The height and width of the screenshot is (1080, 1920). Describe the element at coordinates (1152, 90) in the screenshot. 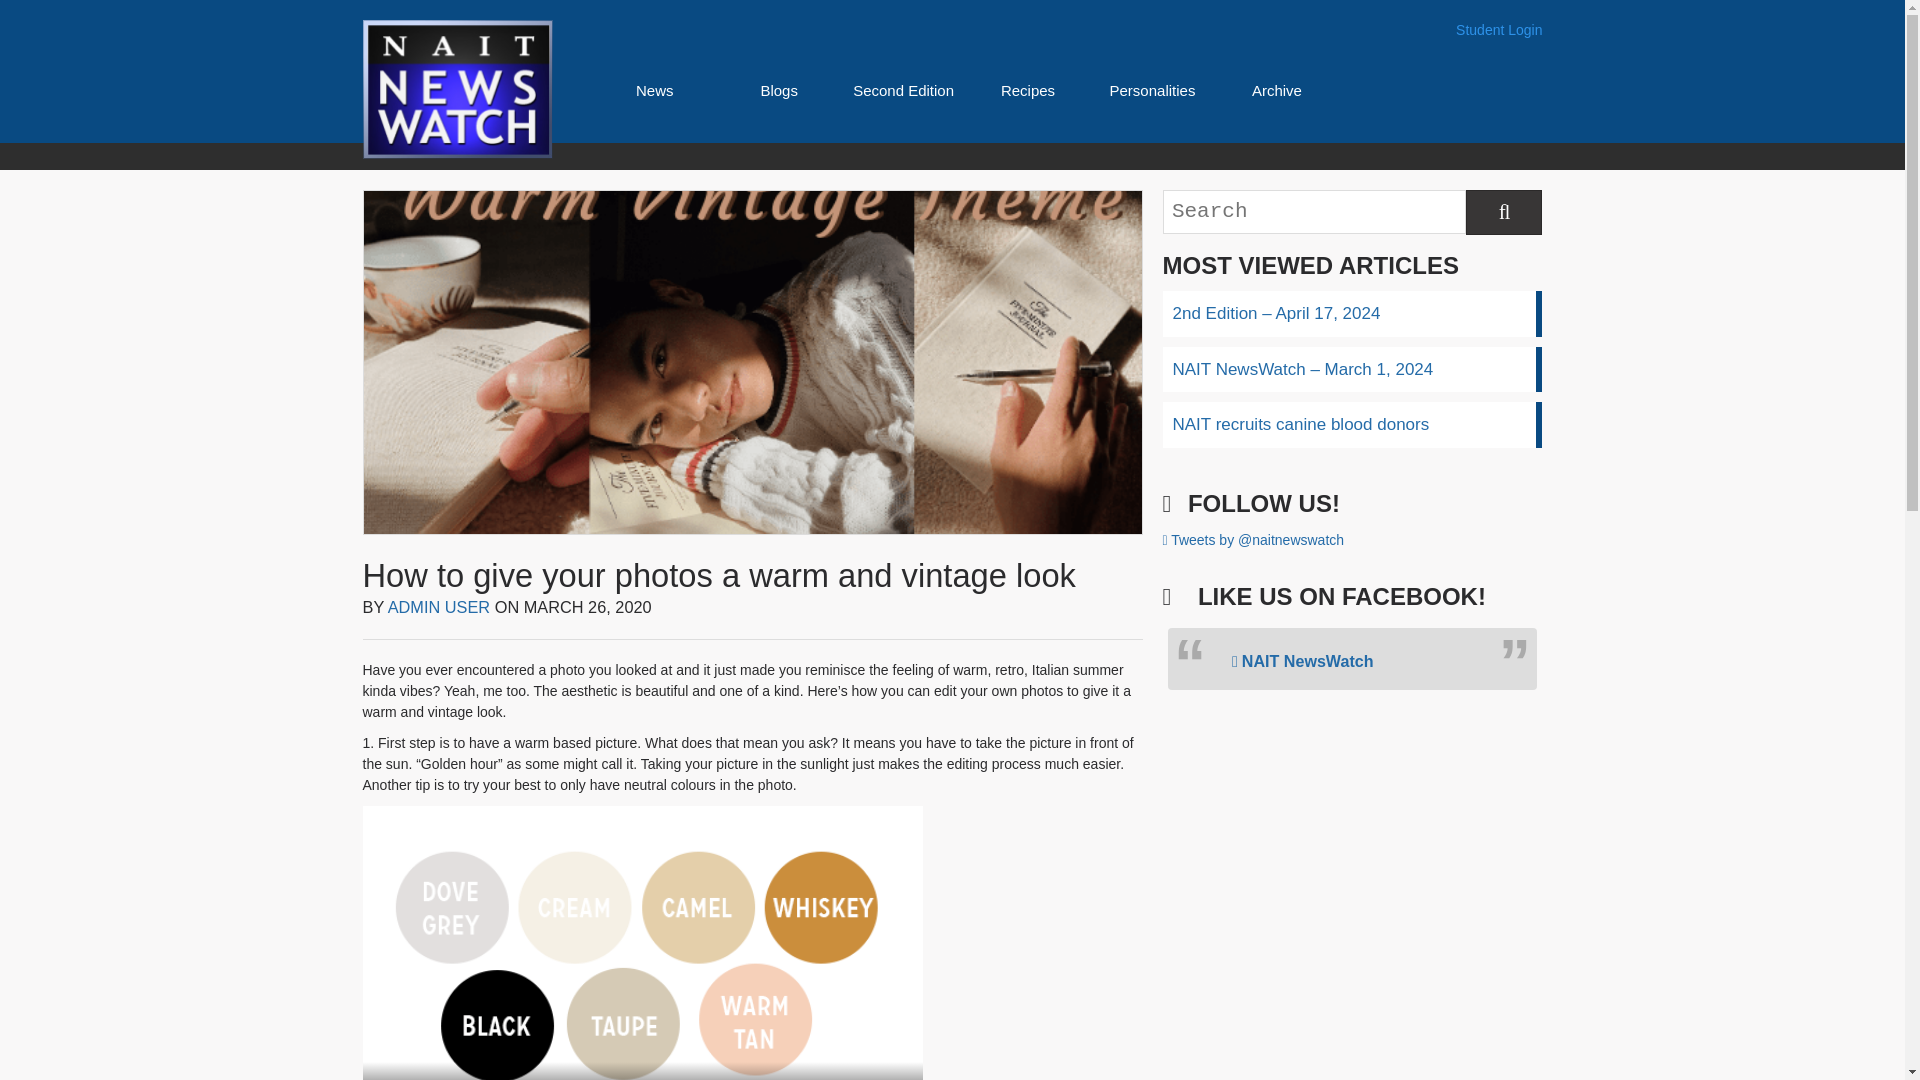

I see `Personalities` at that location.